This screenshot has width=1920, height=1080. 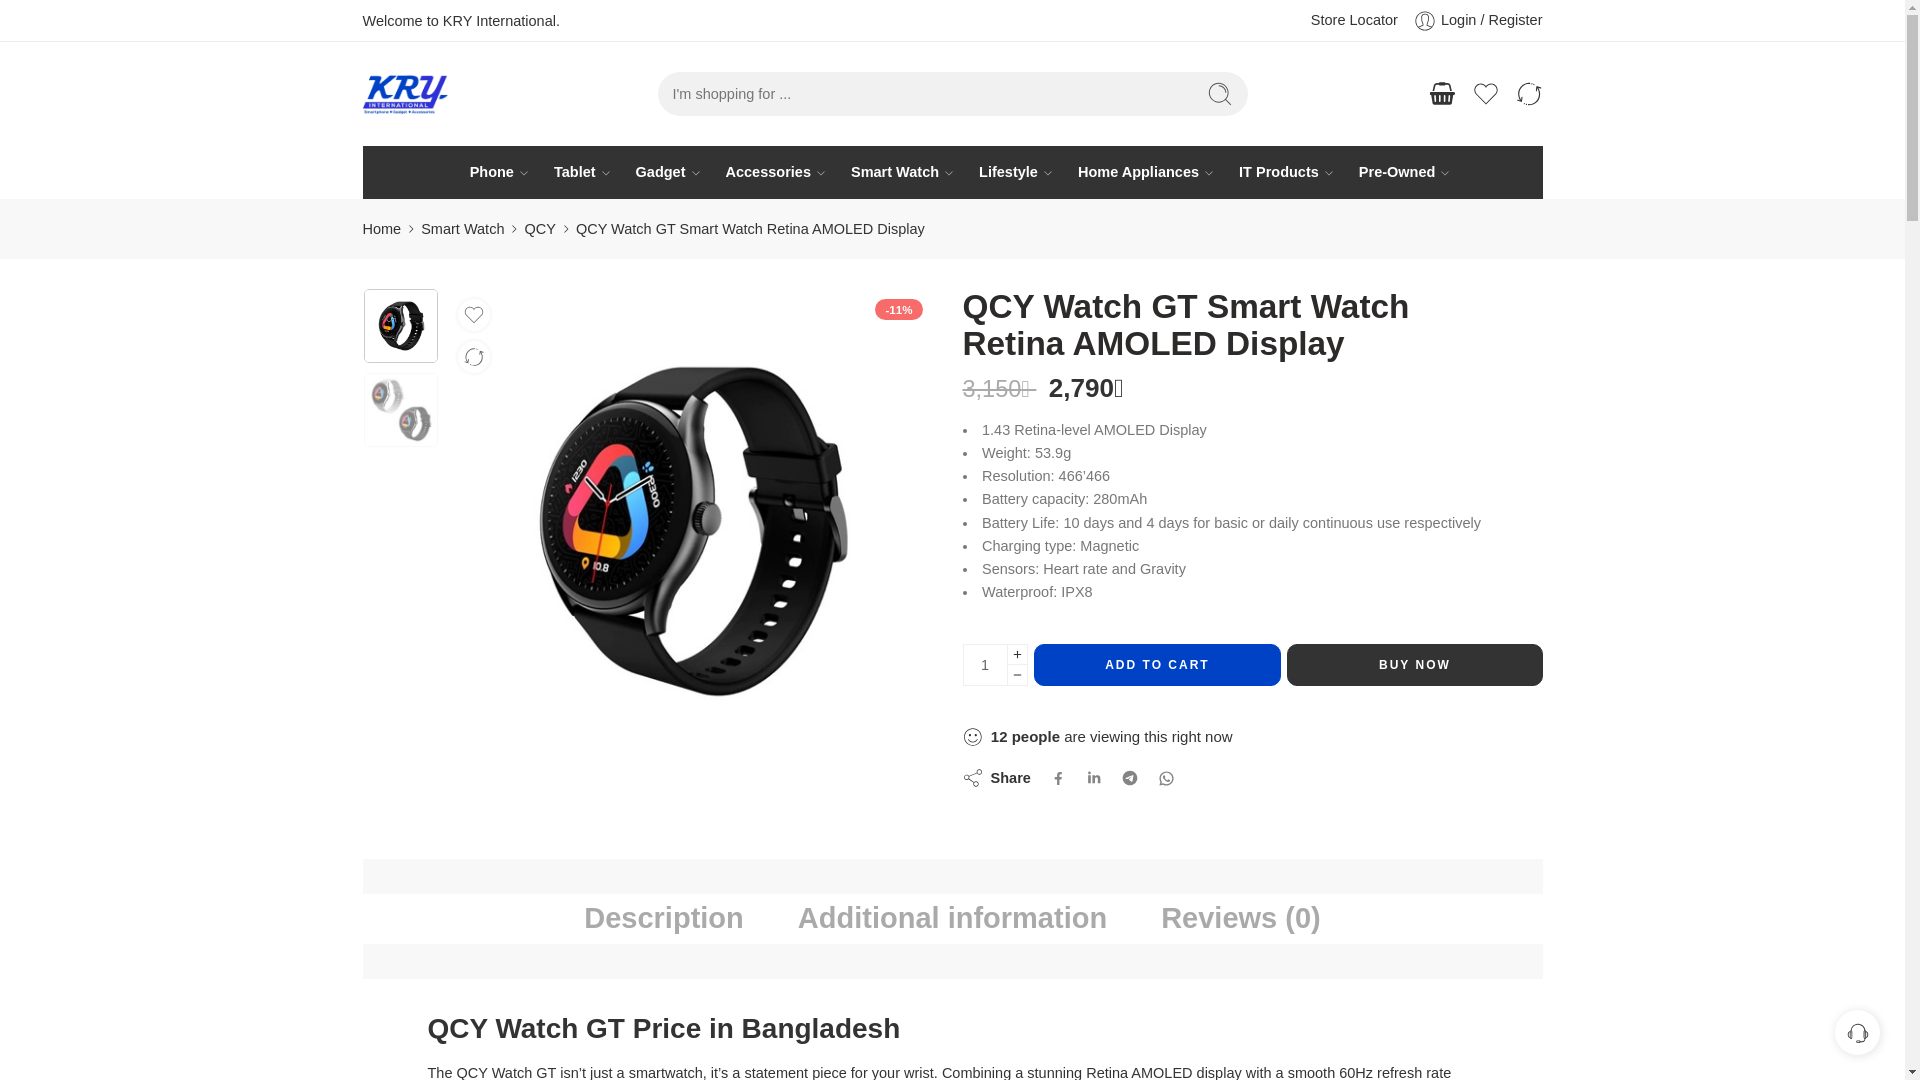 I want to click on Additional information, so click(x=952, y=919).